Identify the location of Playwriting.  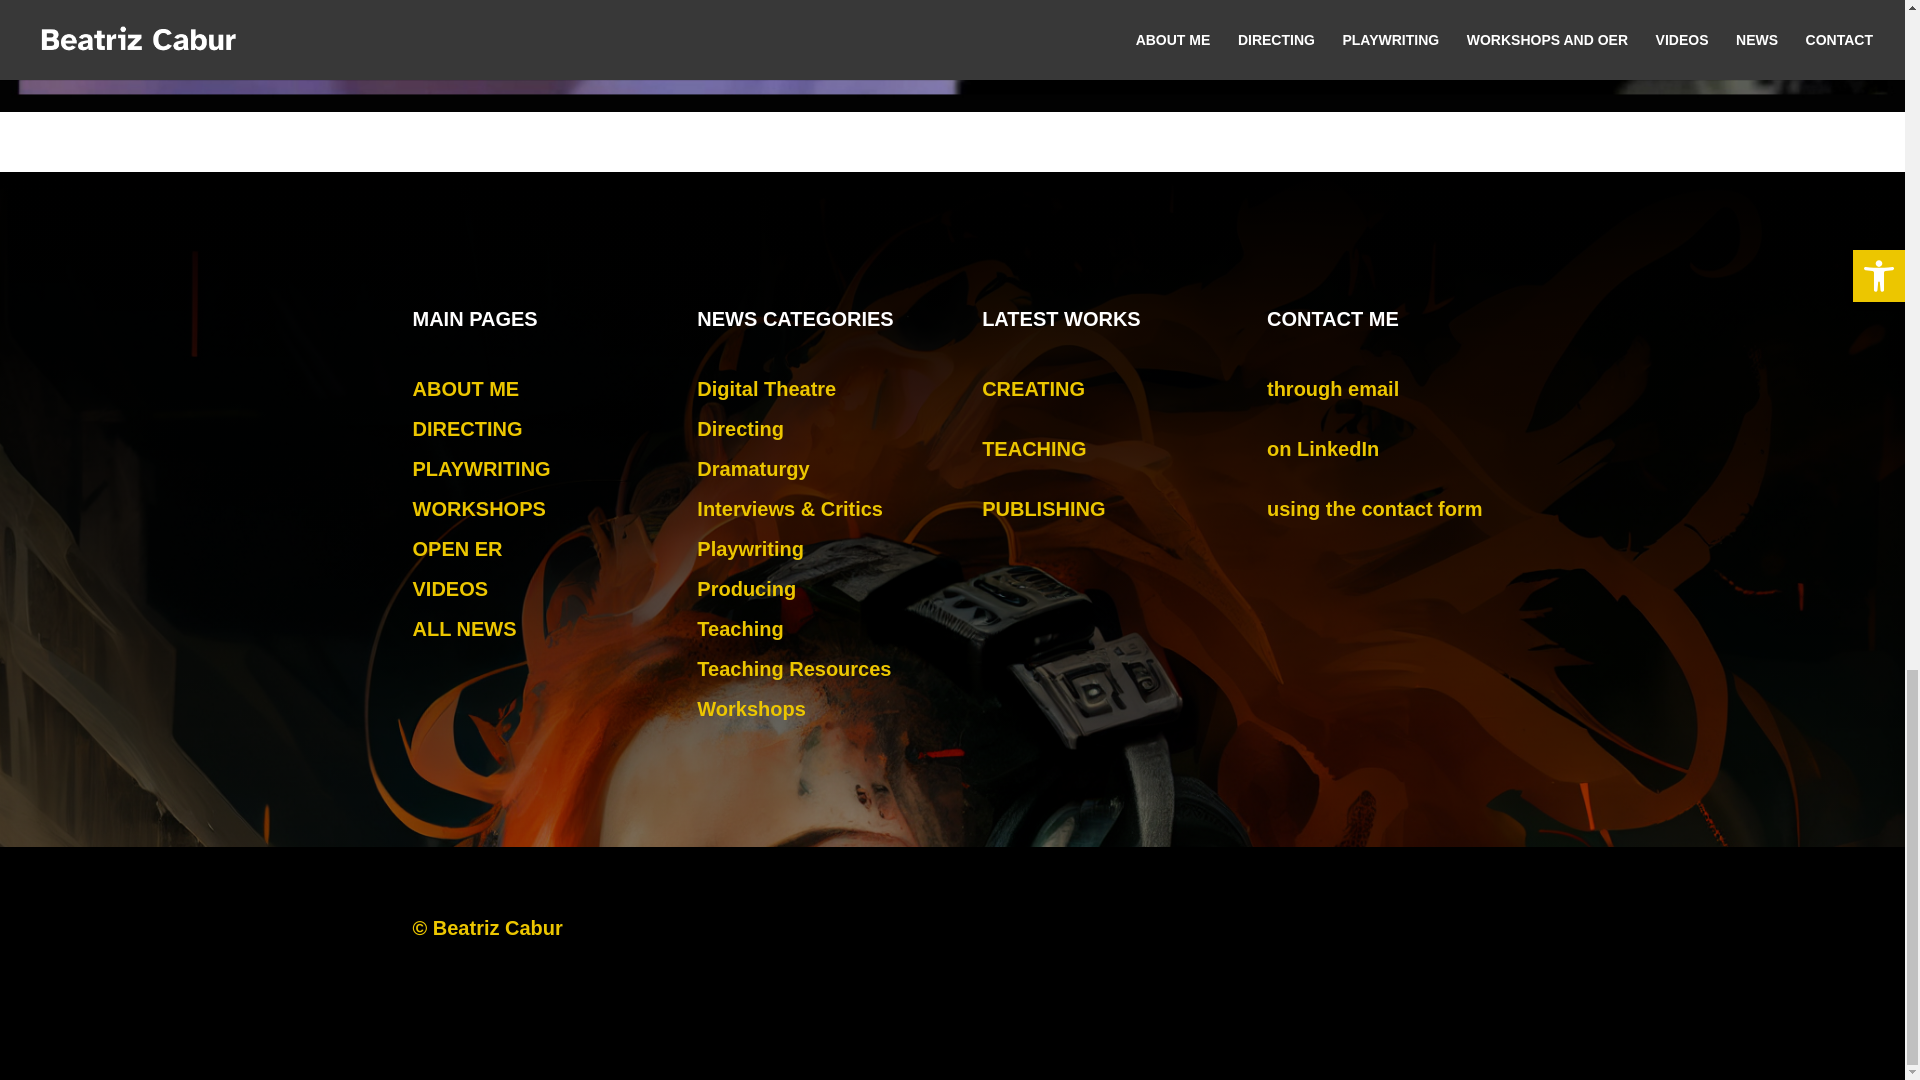
(750, 548).